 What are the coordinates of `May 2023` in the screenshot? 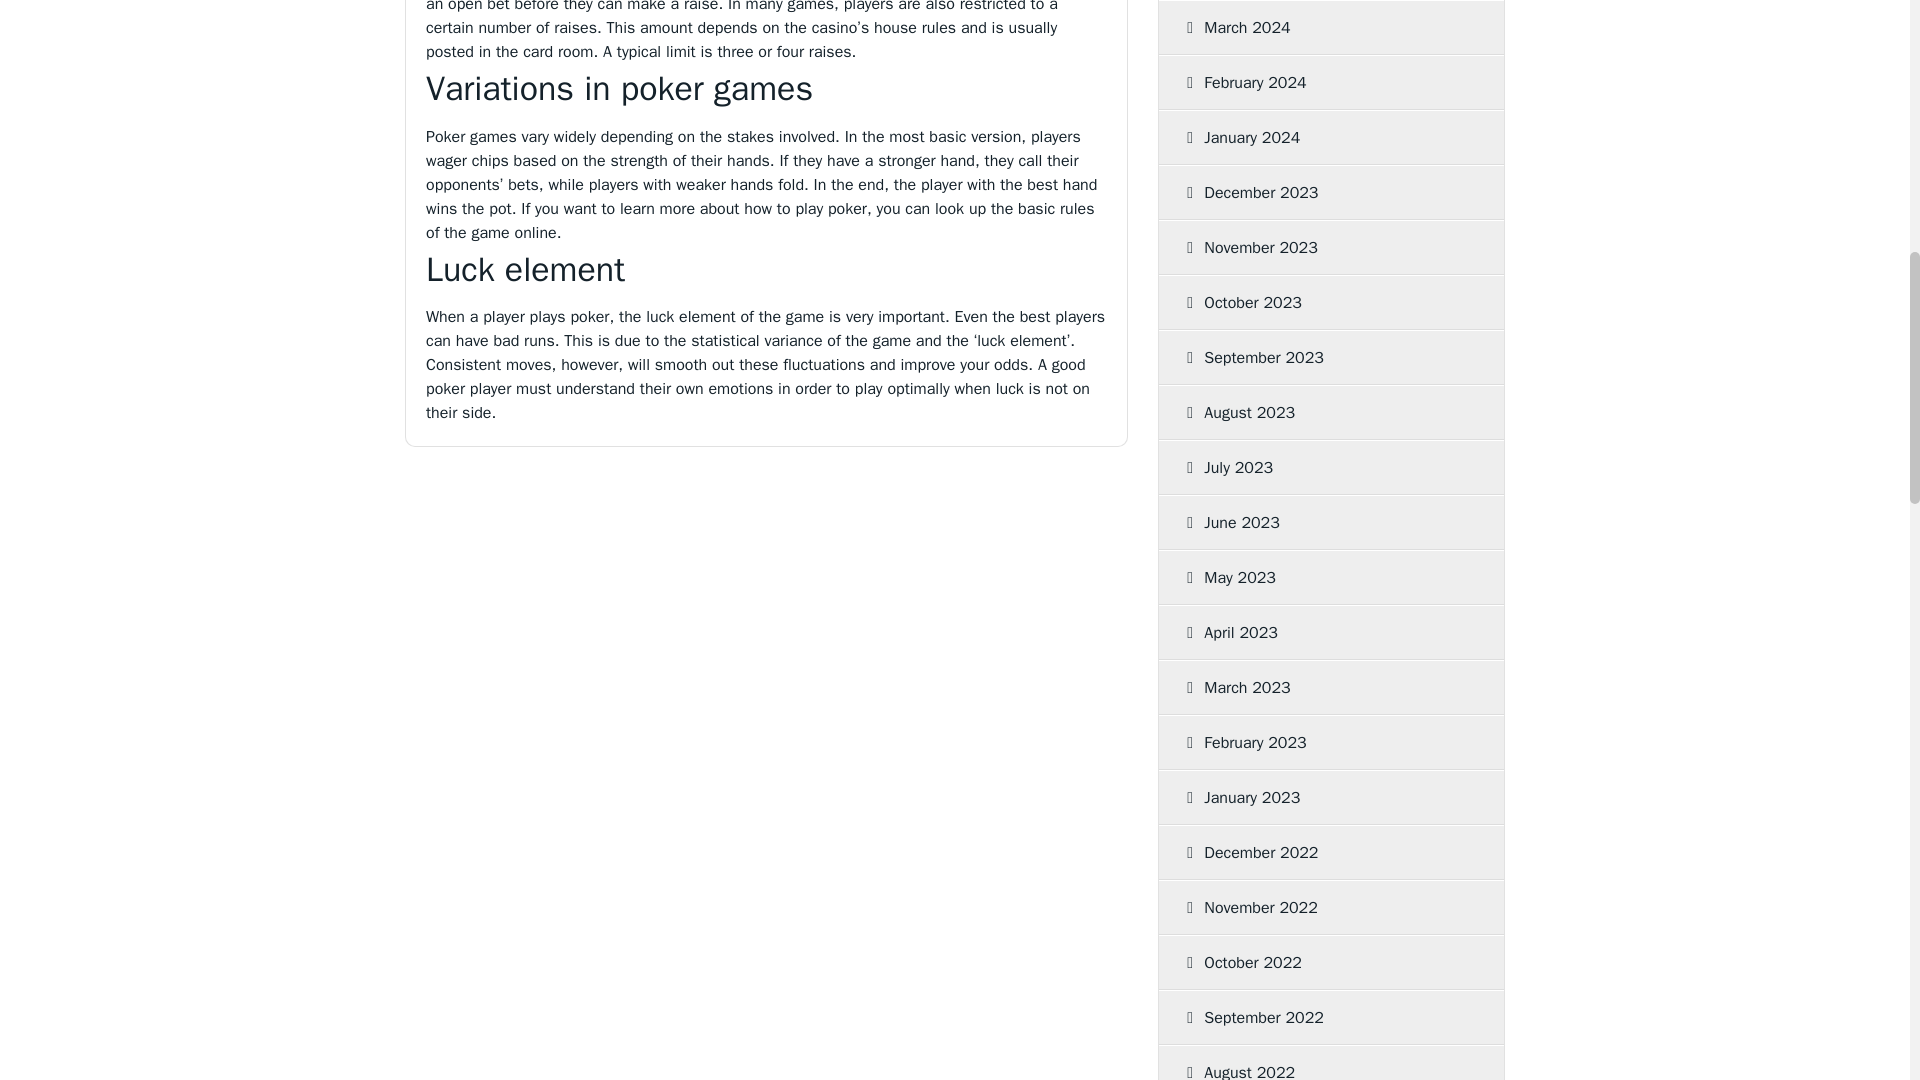 It's located at (1324, 577).